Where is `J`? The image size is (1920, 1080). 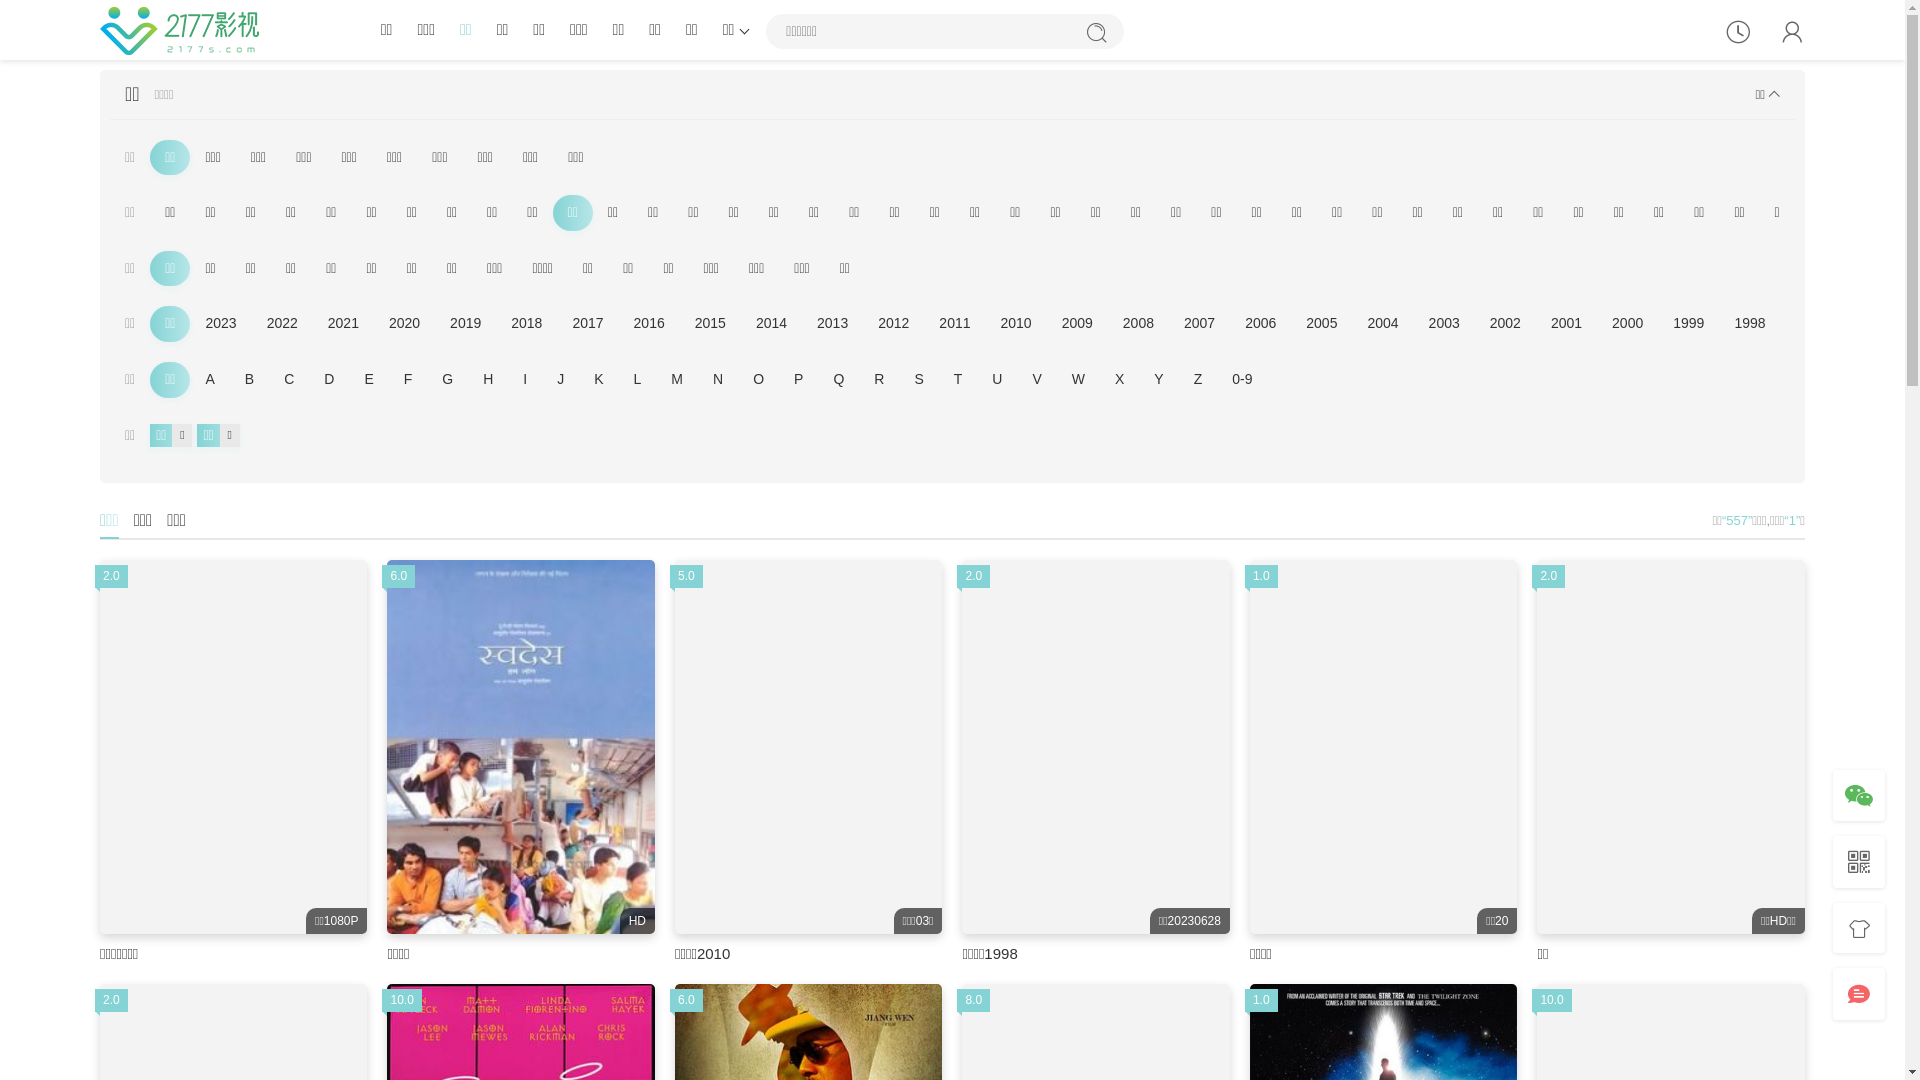
J is located at coordinates (560, 380).